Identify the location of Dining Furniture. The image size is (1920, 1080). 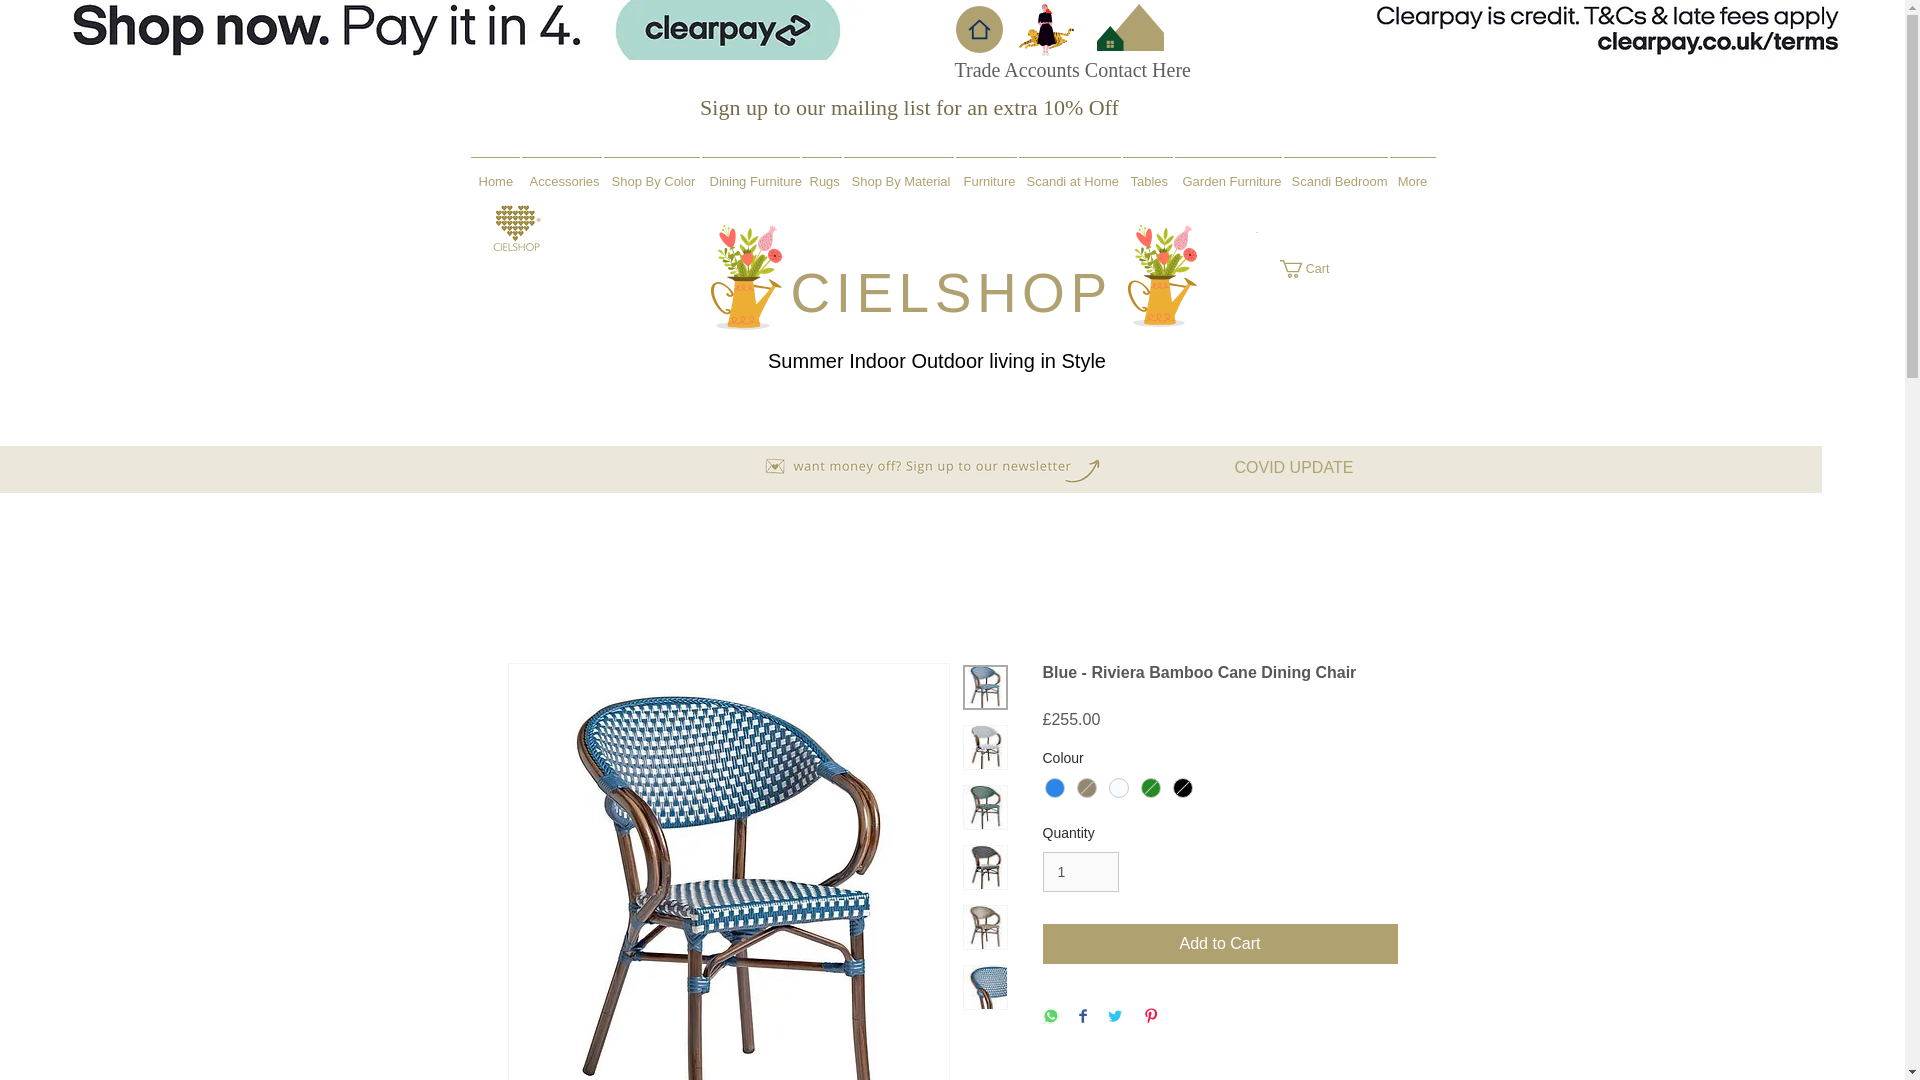
(750, 170).